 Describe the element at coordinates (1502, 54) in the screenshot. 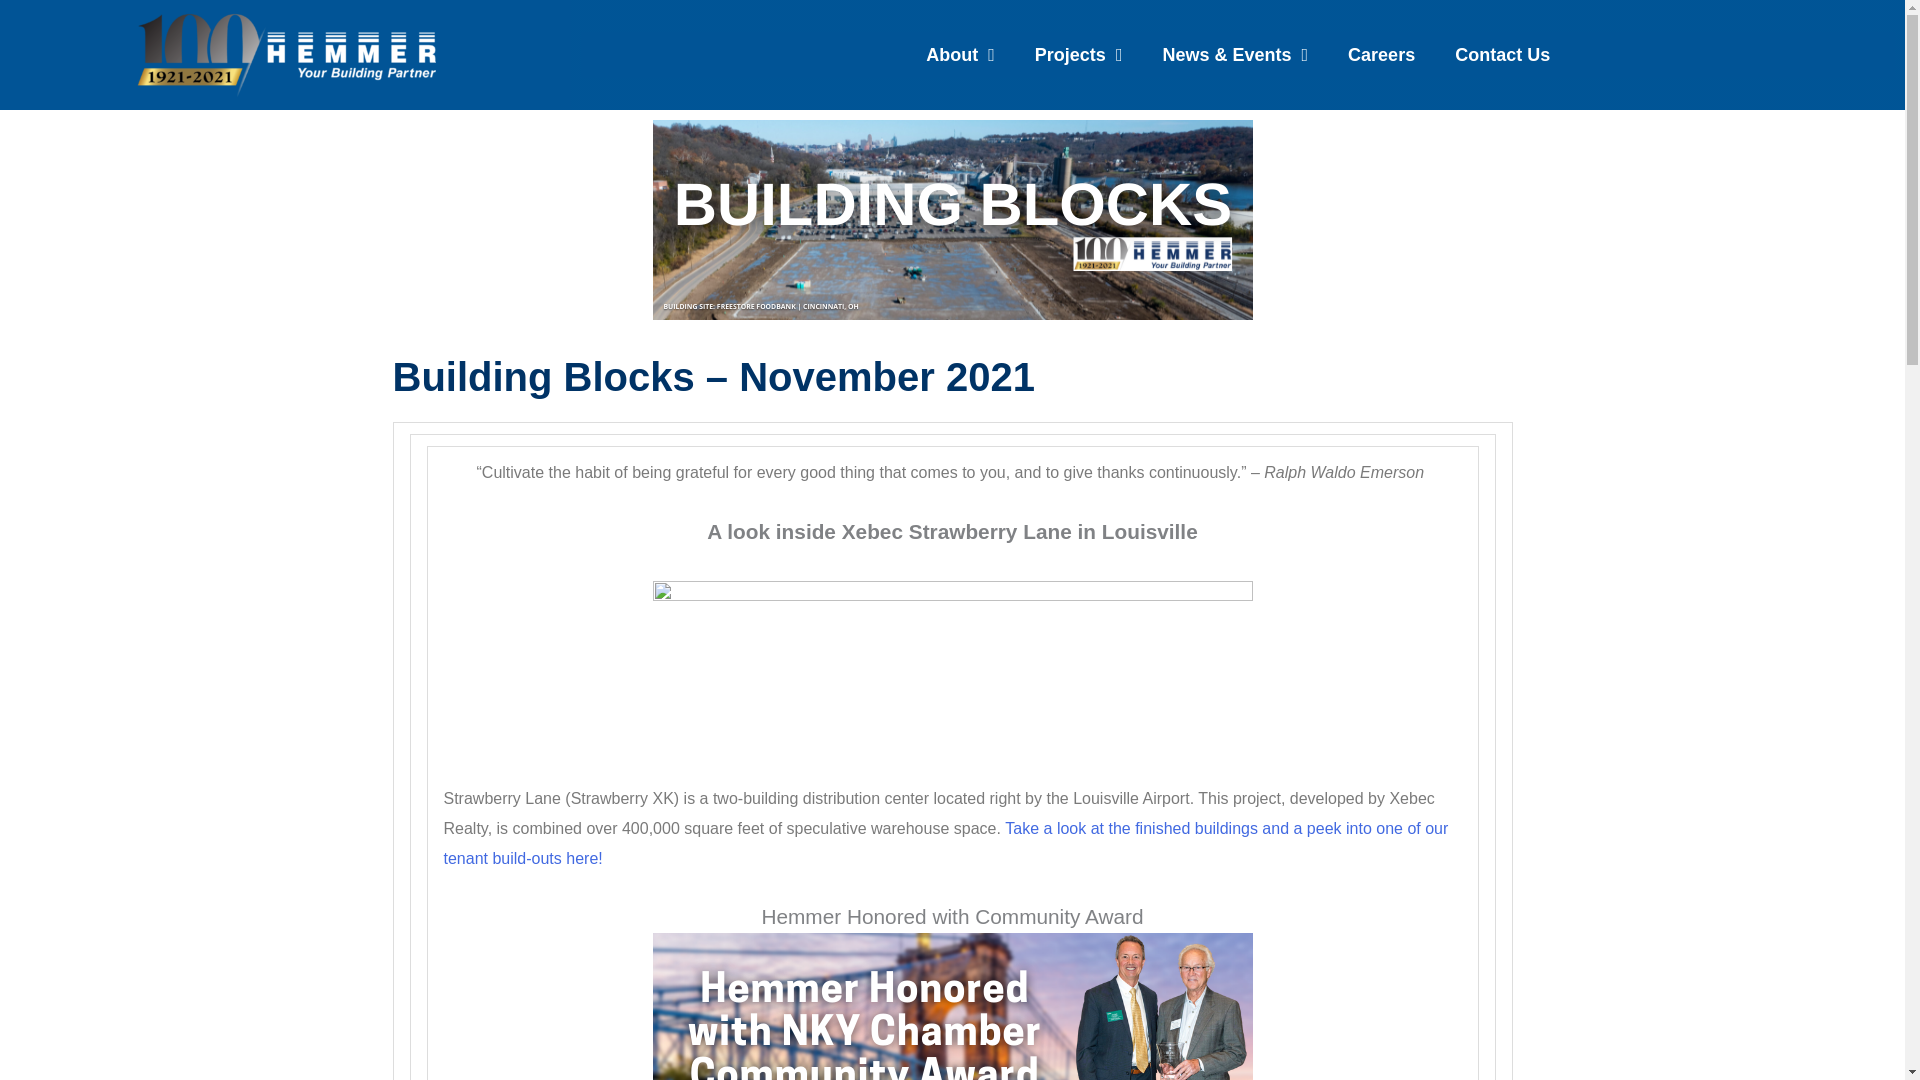

I see `Contact Us` at that location.